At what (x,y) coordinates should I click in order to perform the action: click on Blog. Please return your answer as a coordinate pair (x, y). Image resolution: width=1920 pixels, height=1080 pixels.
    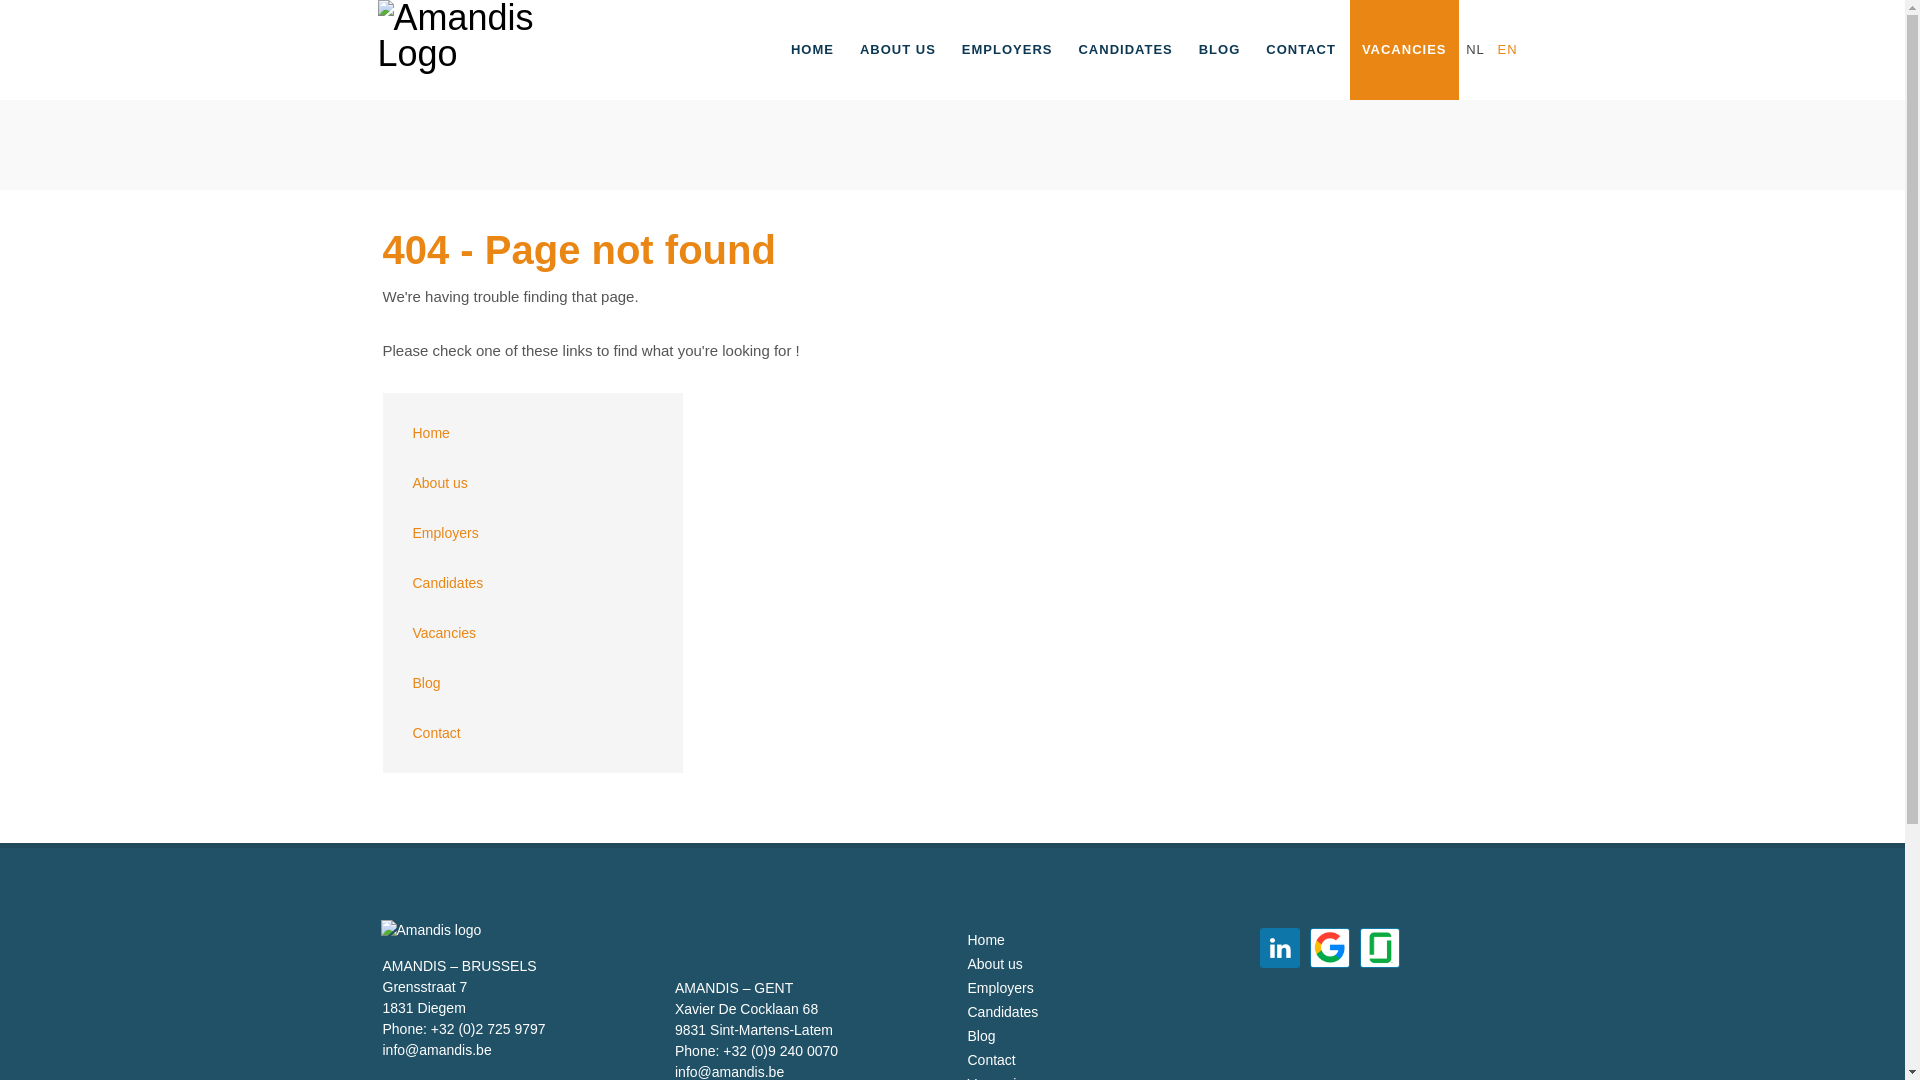
    Looking at the image, I should click on (1004, 1036).